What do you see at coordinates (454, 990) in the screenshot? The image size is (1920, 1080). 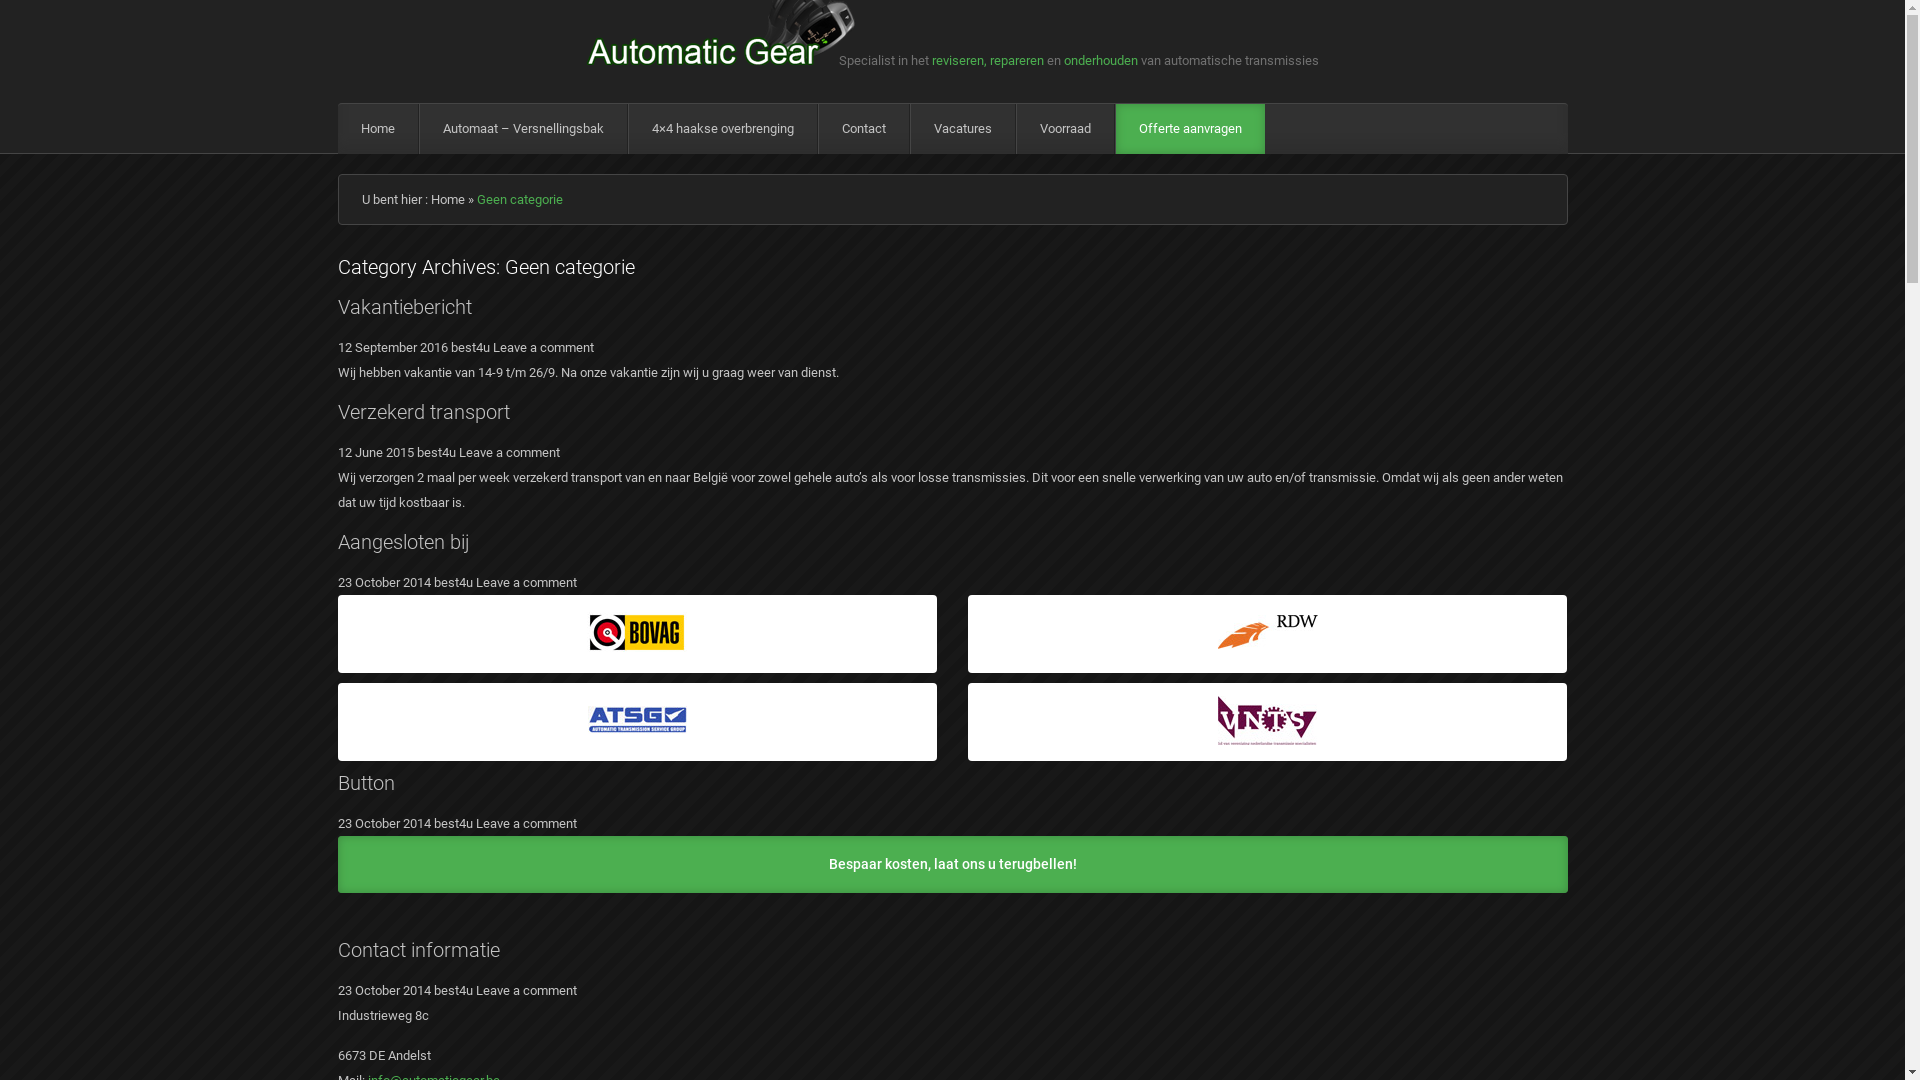 I see `best4u` at bounding box center [454, 990].